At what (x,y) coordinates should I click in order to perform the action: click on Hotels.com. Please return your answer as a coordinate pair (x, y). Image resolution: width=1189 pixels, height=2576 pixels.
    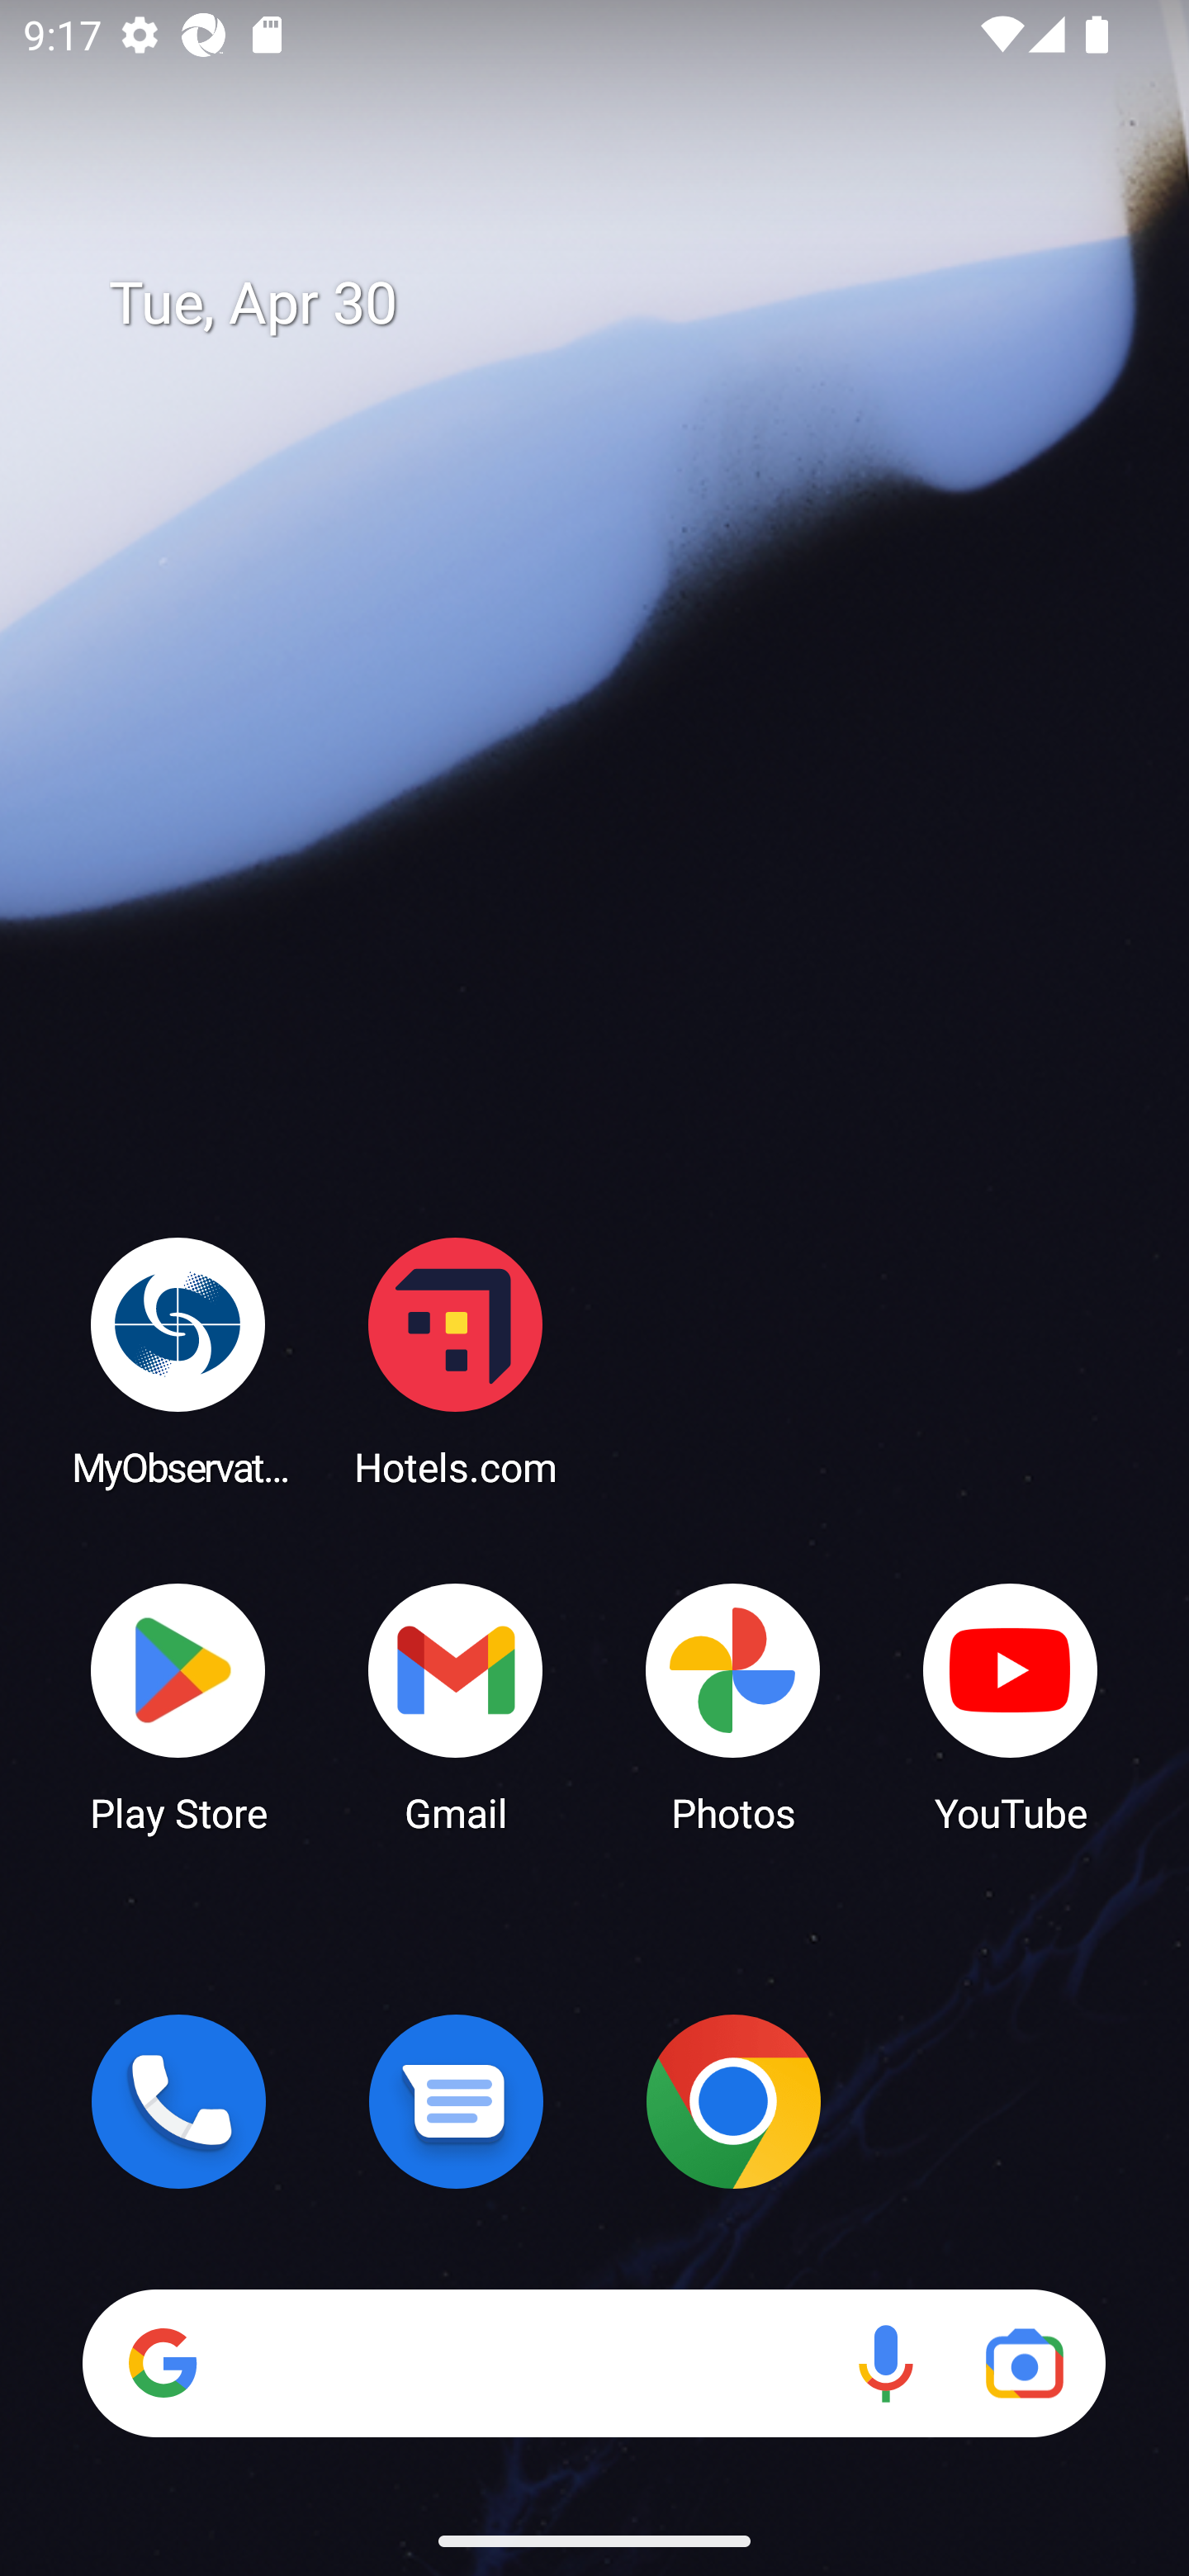
    Looking at the image, I should click on (456, 1361).